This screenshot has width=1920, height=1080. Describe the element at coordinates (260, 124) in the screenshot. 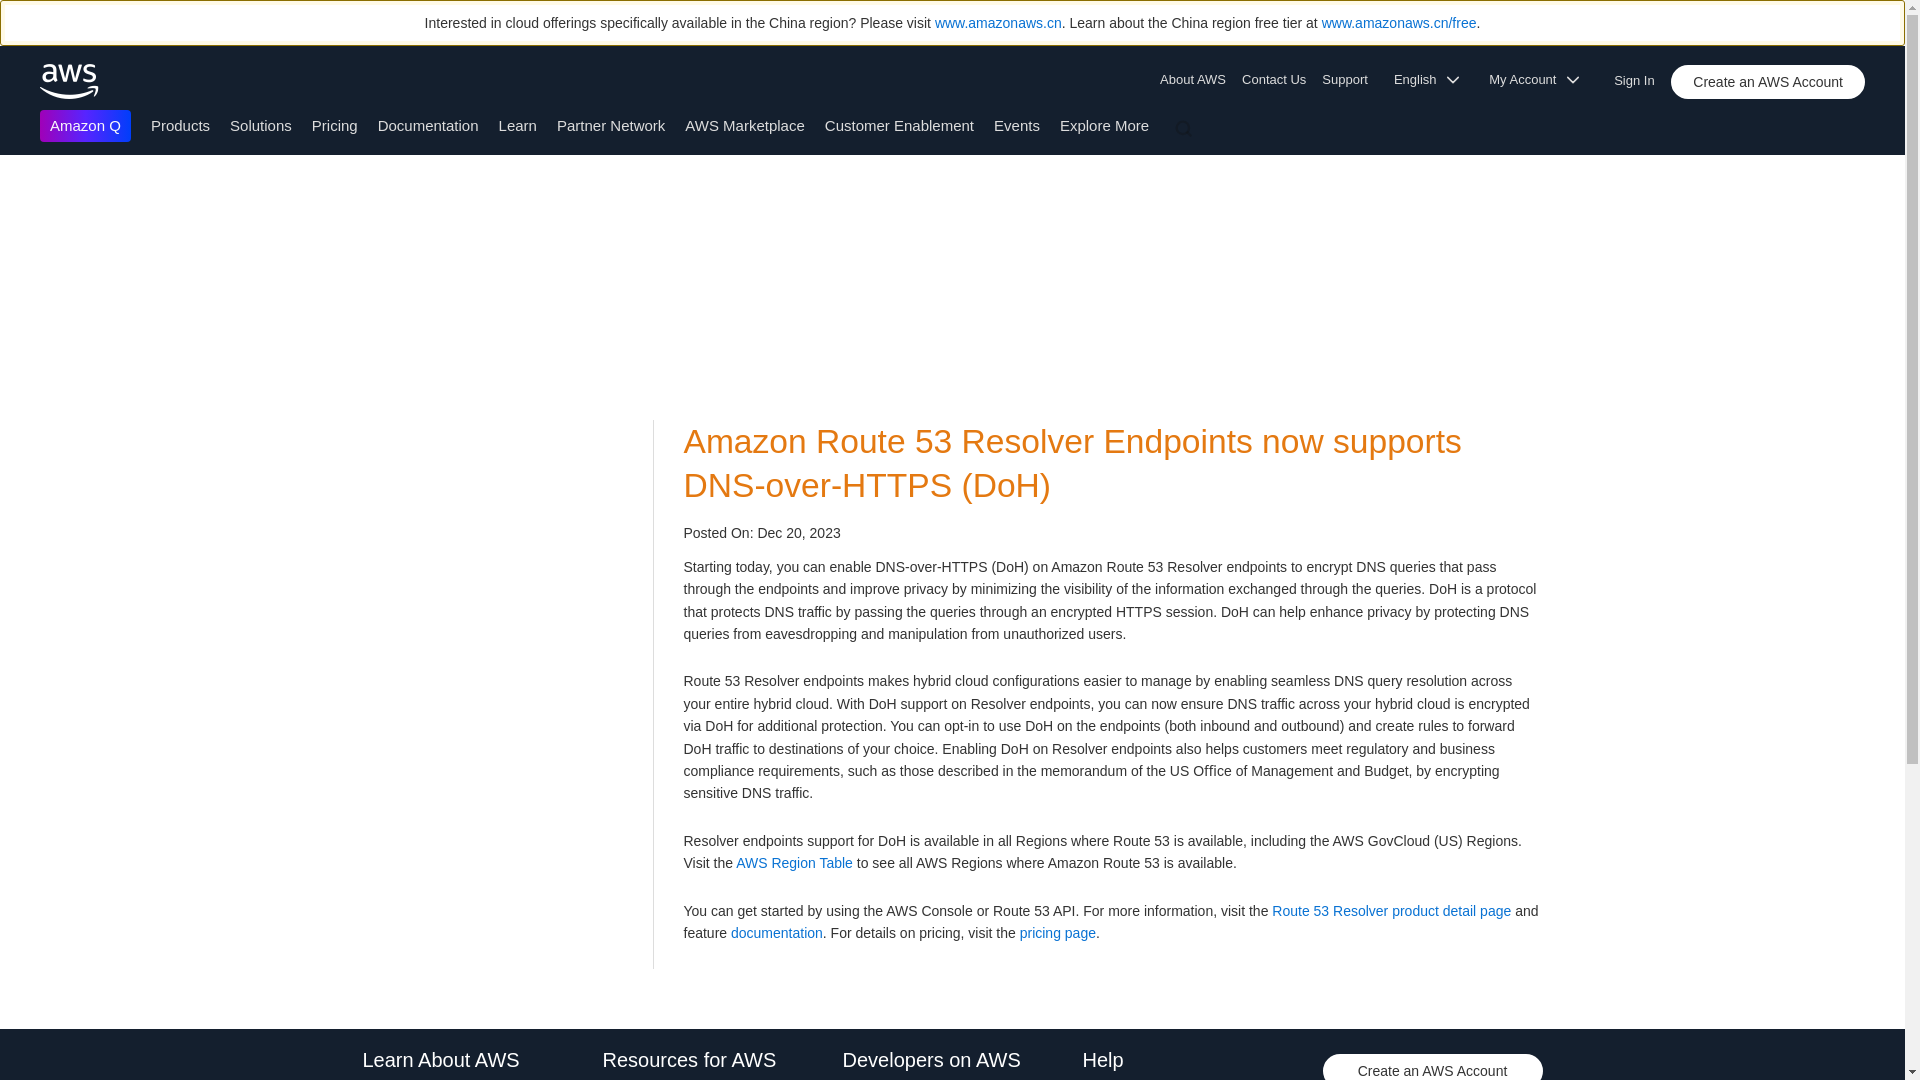

I see `Solutions` at that location.